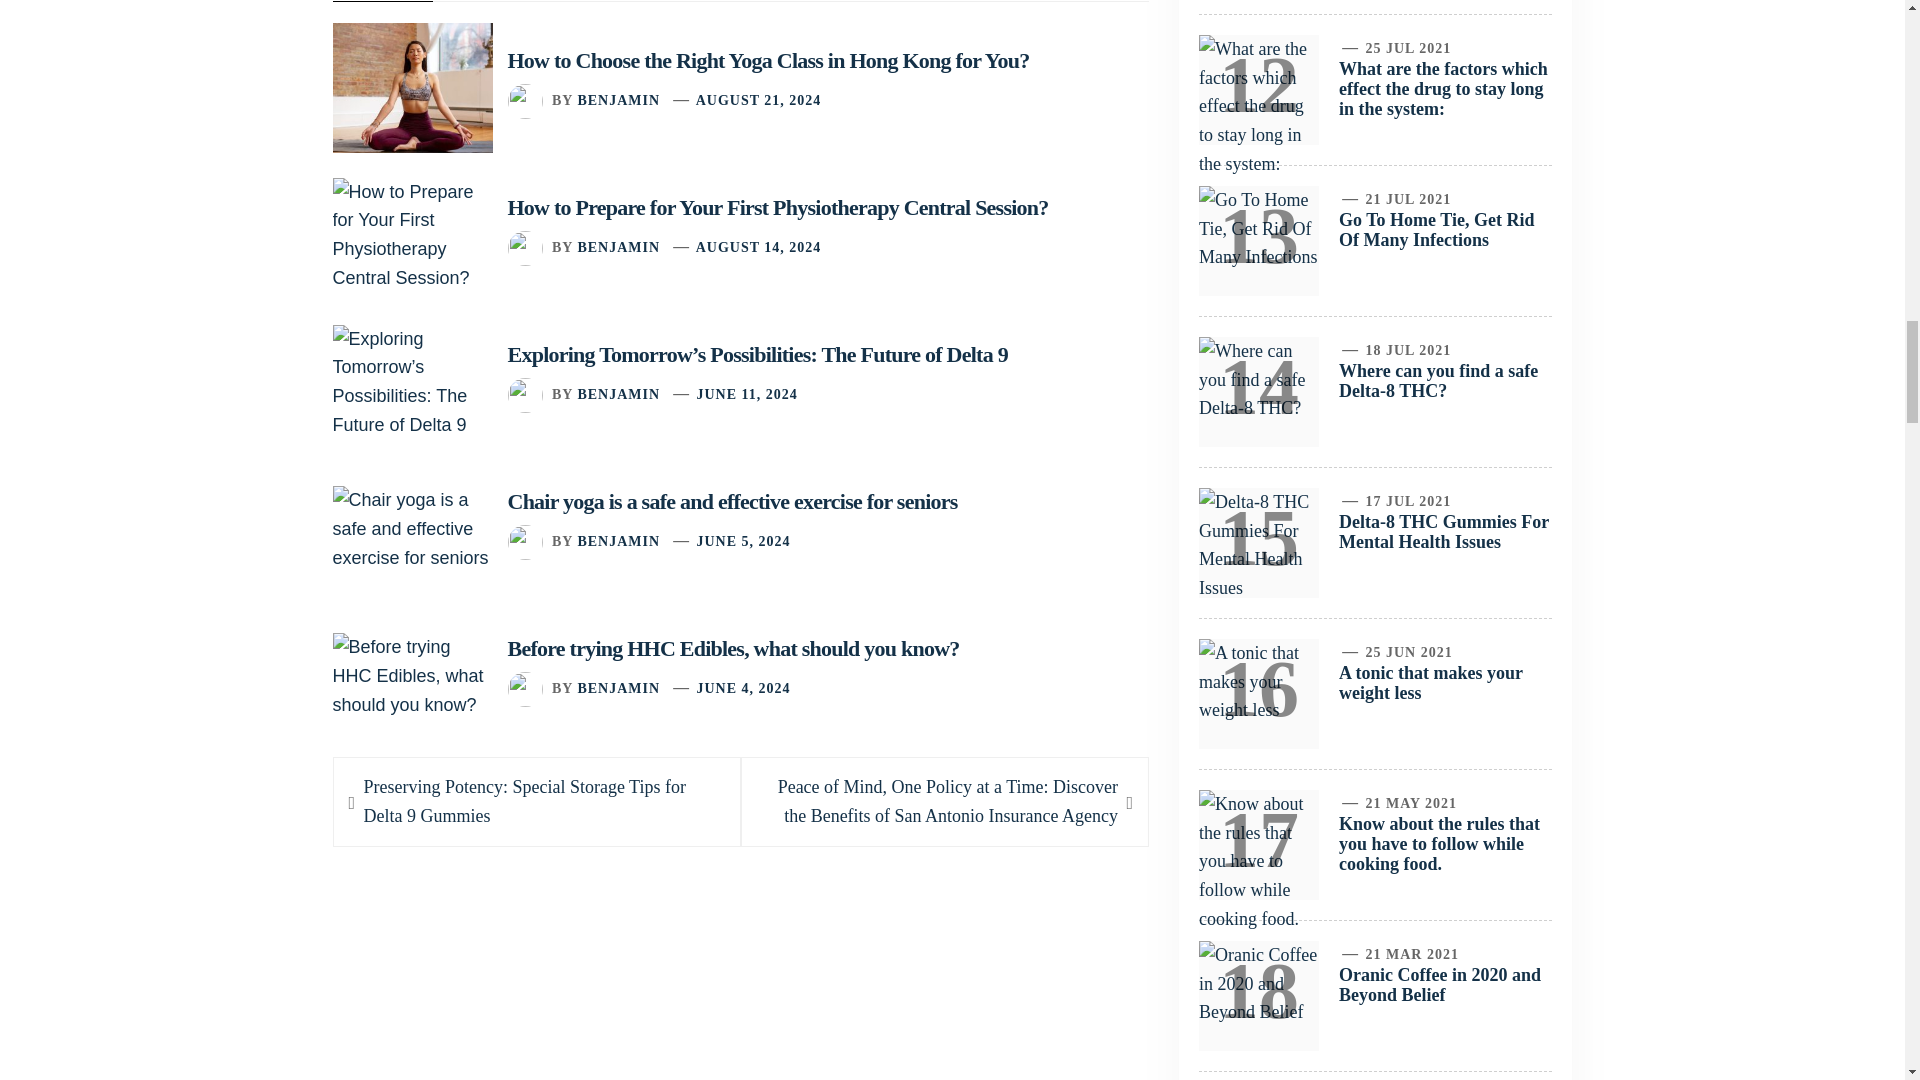 This screenshot has height=1080, width=1920. I want to click on Chair yoga is a safe and effective exercise for seniors, so click(733, 502).